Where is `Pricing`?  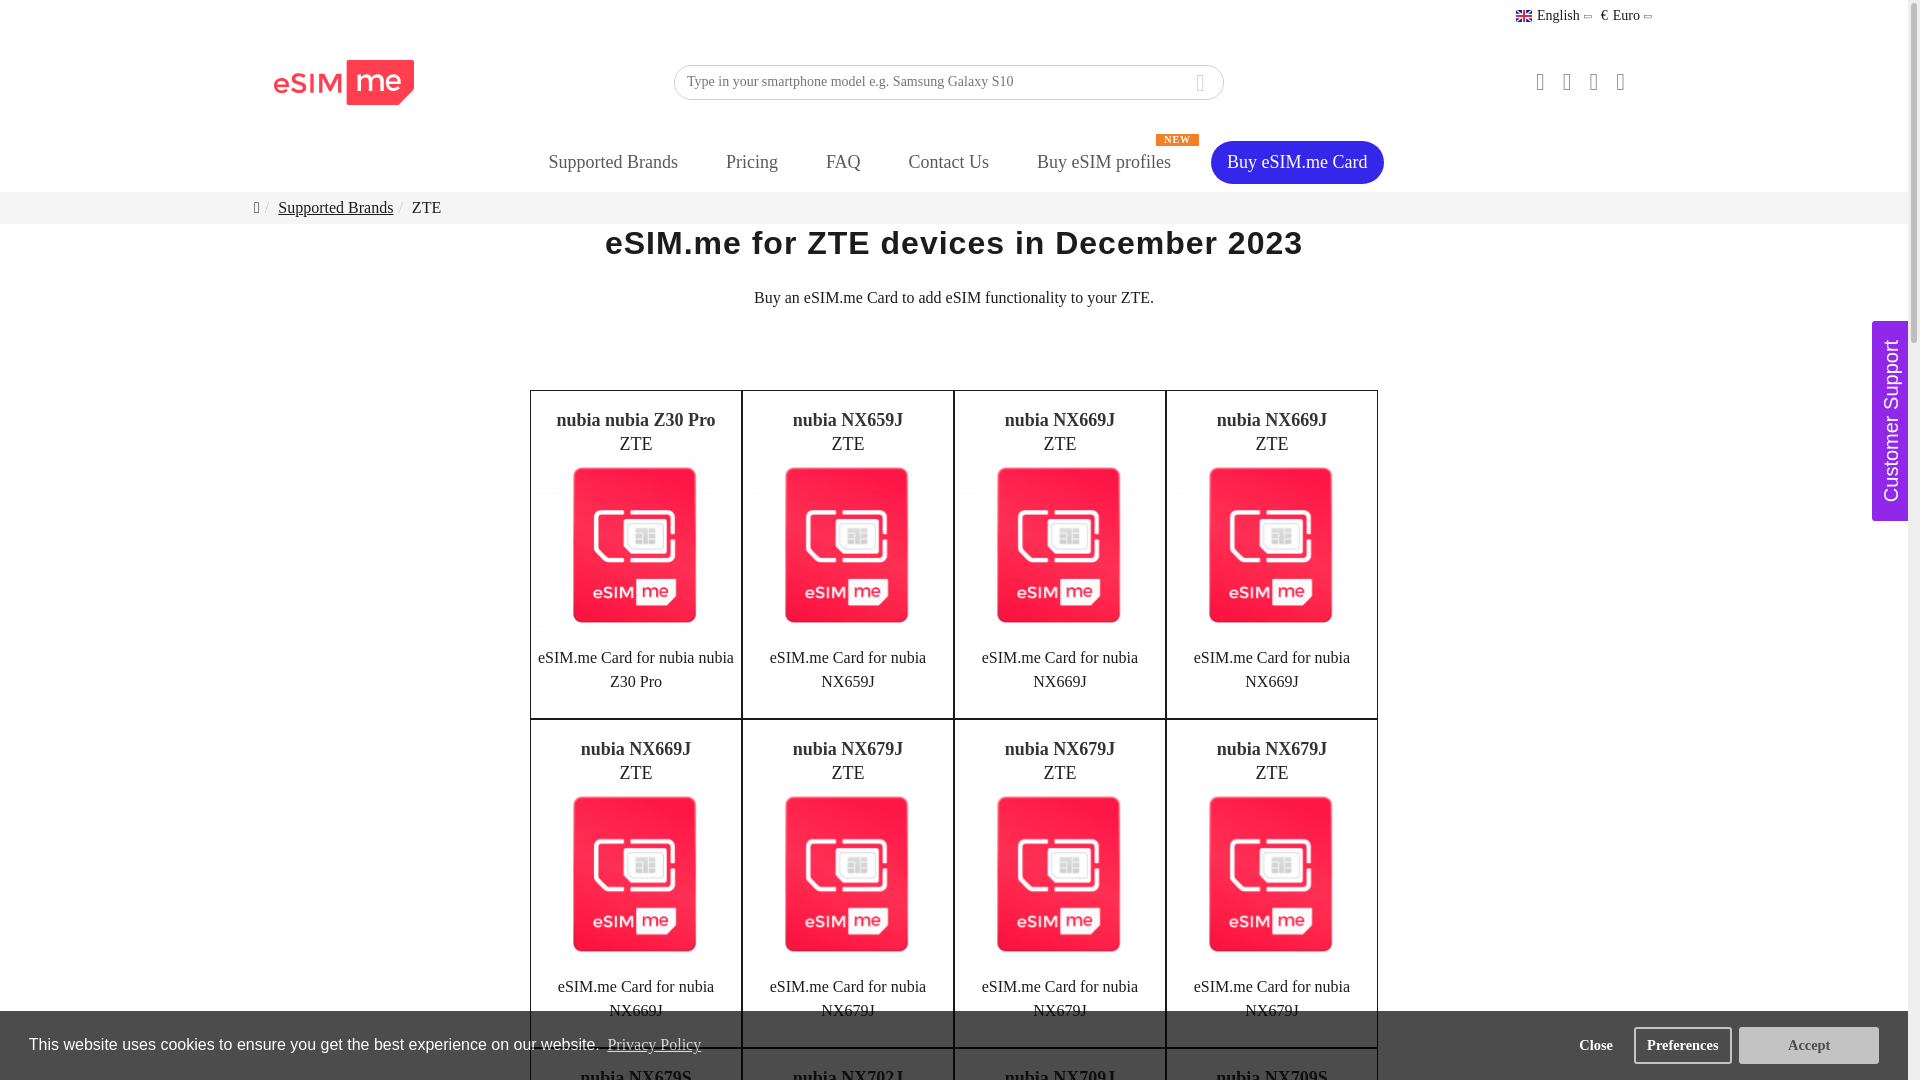
Pricing is located at coordinates (752, 162).